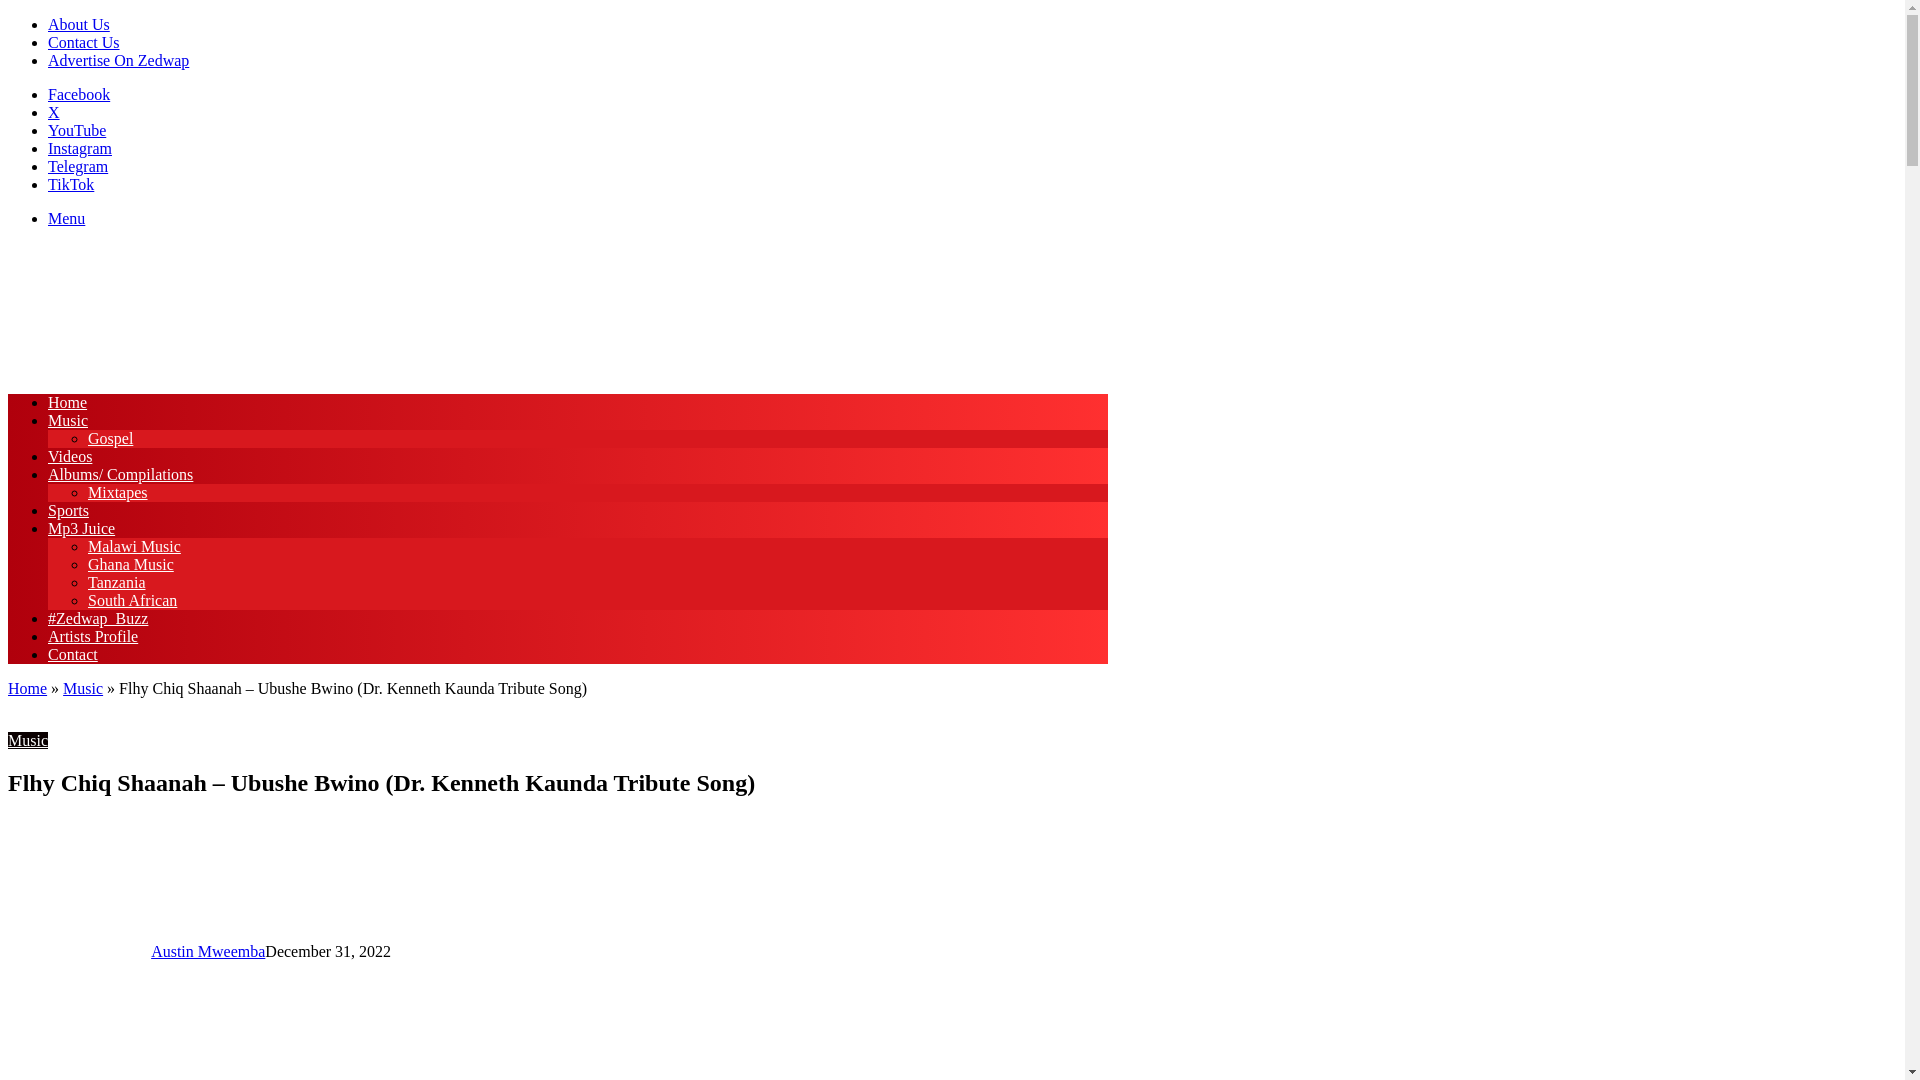  Describe the element at coordinates (118, 60) in the screenshot. I see `Advertise On Zedwap` at that location.